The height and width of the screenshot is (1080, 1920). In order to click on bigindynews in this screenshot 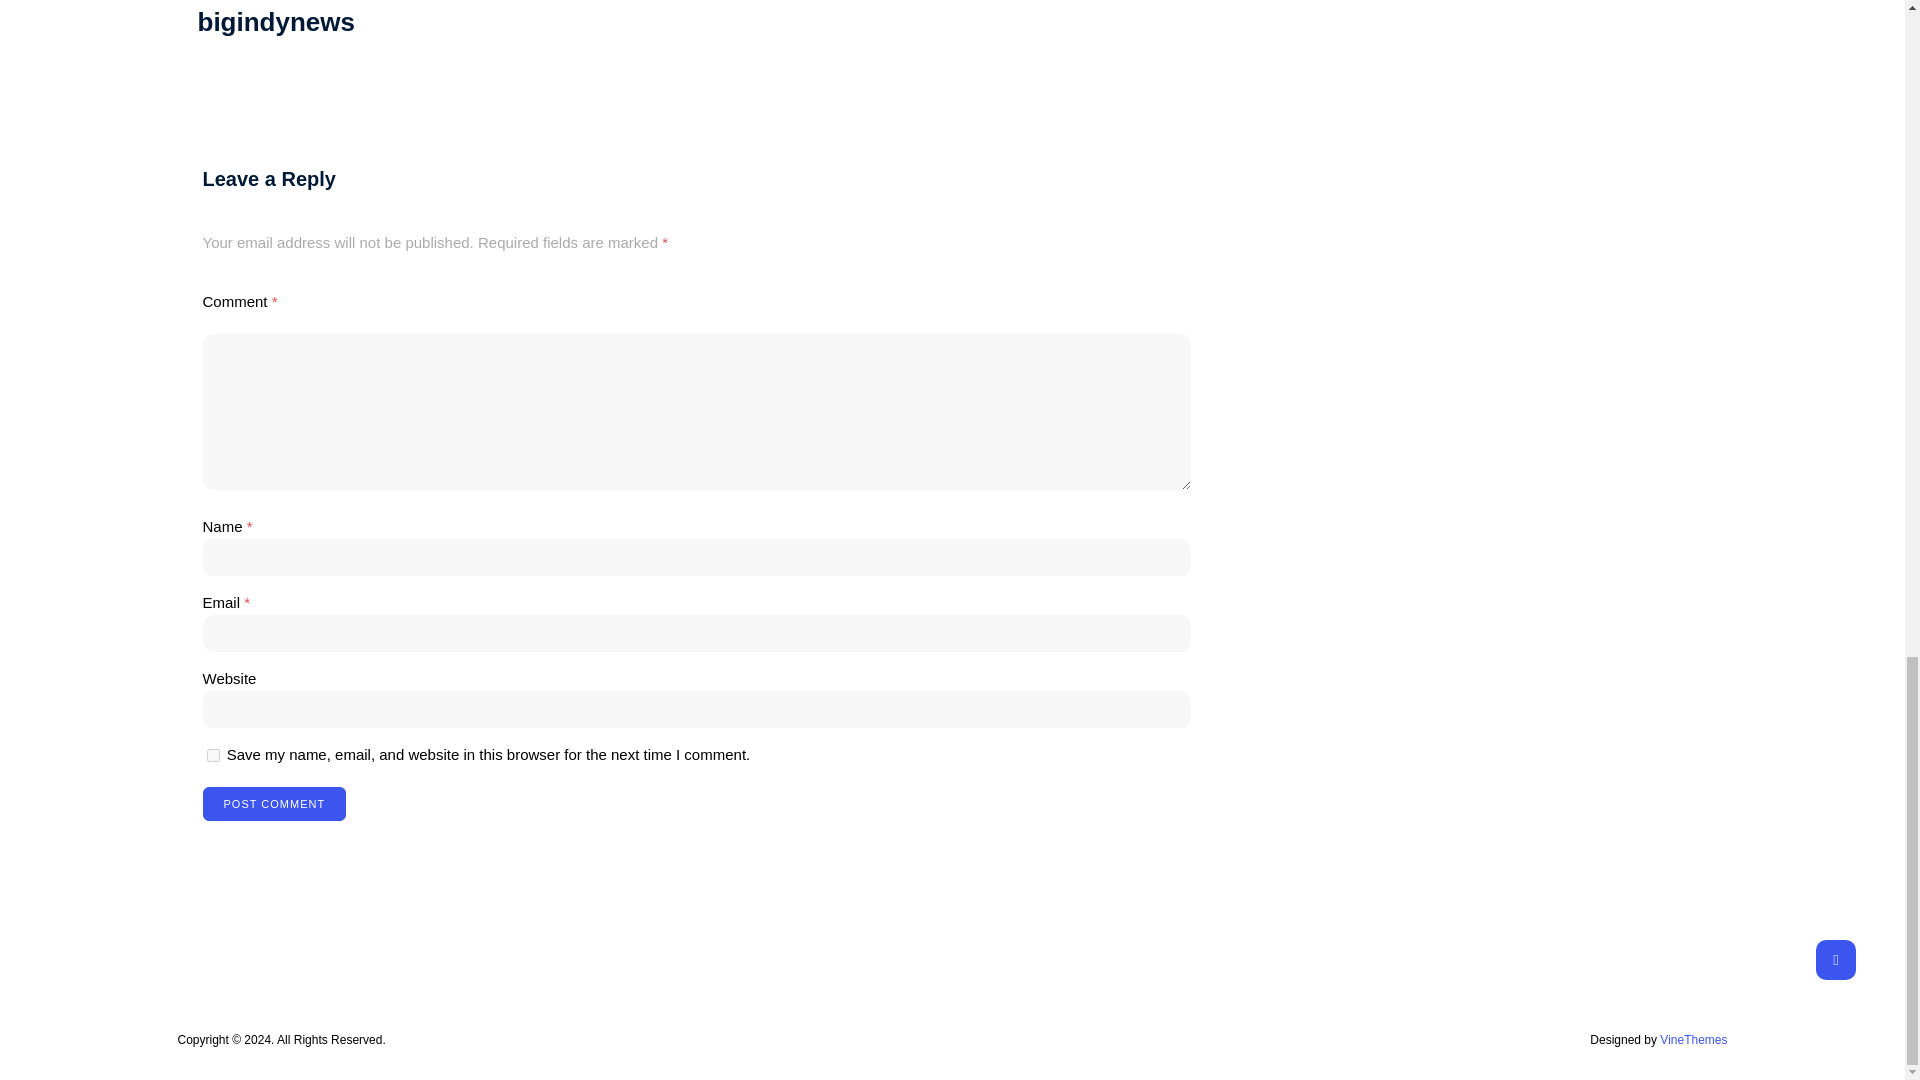, I will do `click(276, 21)`.